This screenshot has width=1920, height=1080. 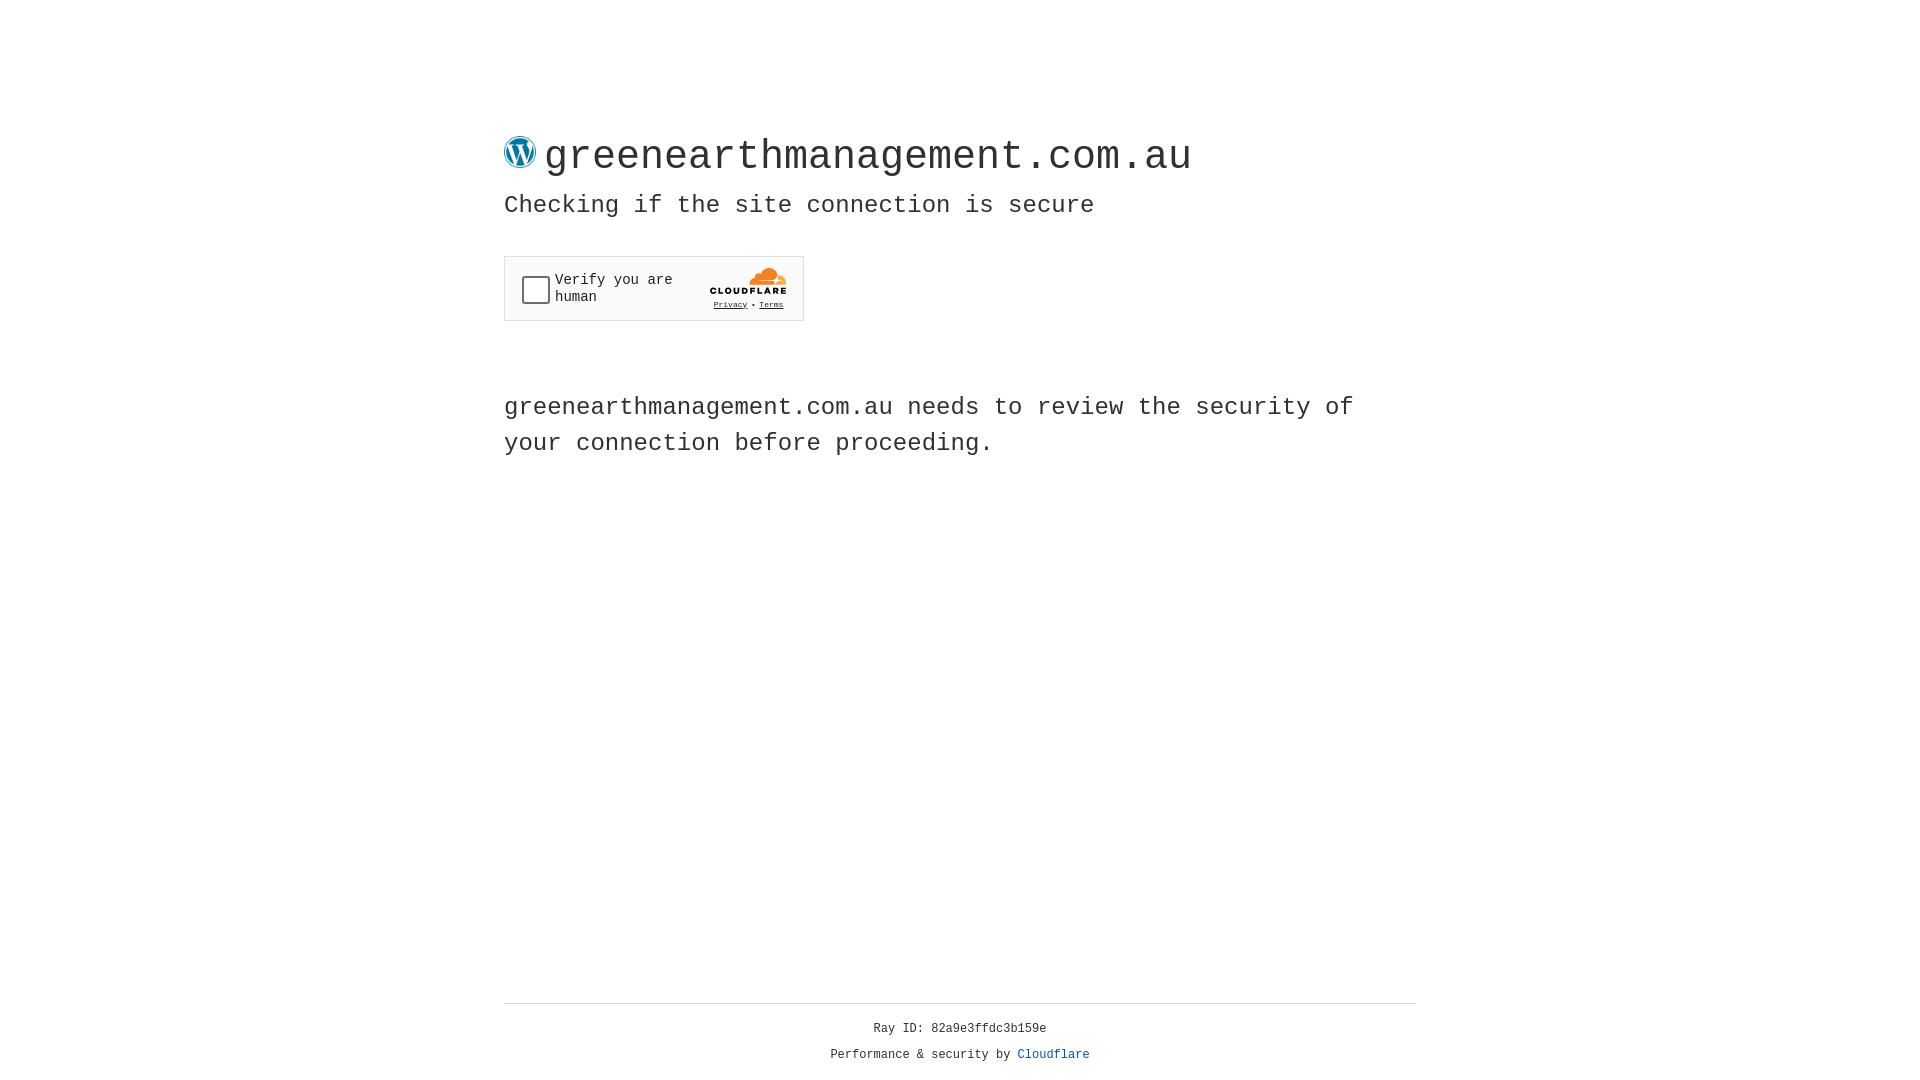 I want to click on Cloudflare, so click(x=1054, y=1055).